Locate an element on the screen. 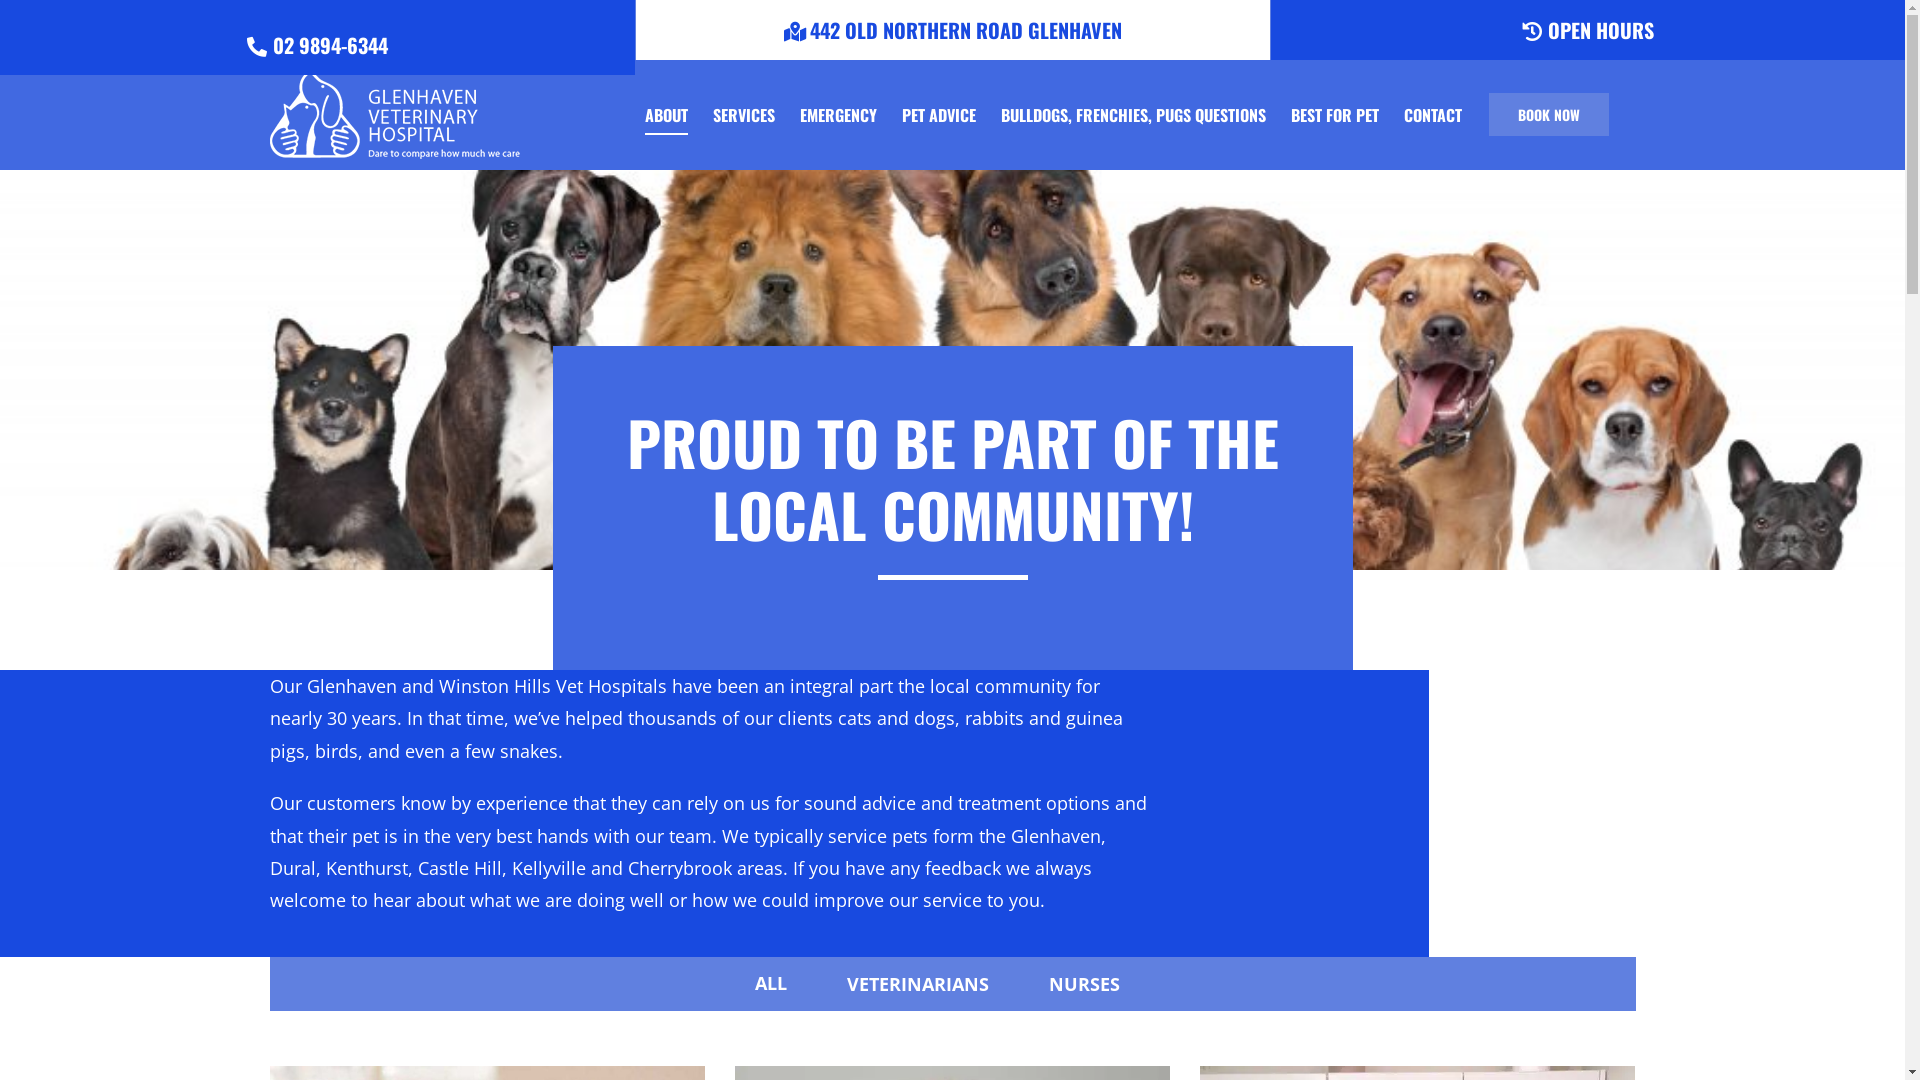 This screenshot has width=1920, height=1080. PET ADVICE is located at coordinates (939, 114).